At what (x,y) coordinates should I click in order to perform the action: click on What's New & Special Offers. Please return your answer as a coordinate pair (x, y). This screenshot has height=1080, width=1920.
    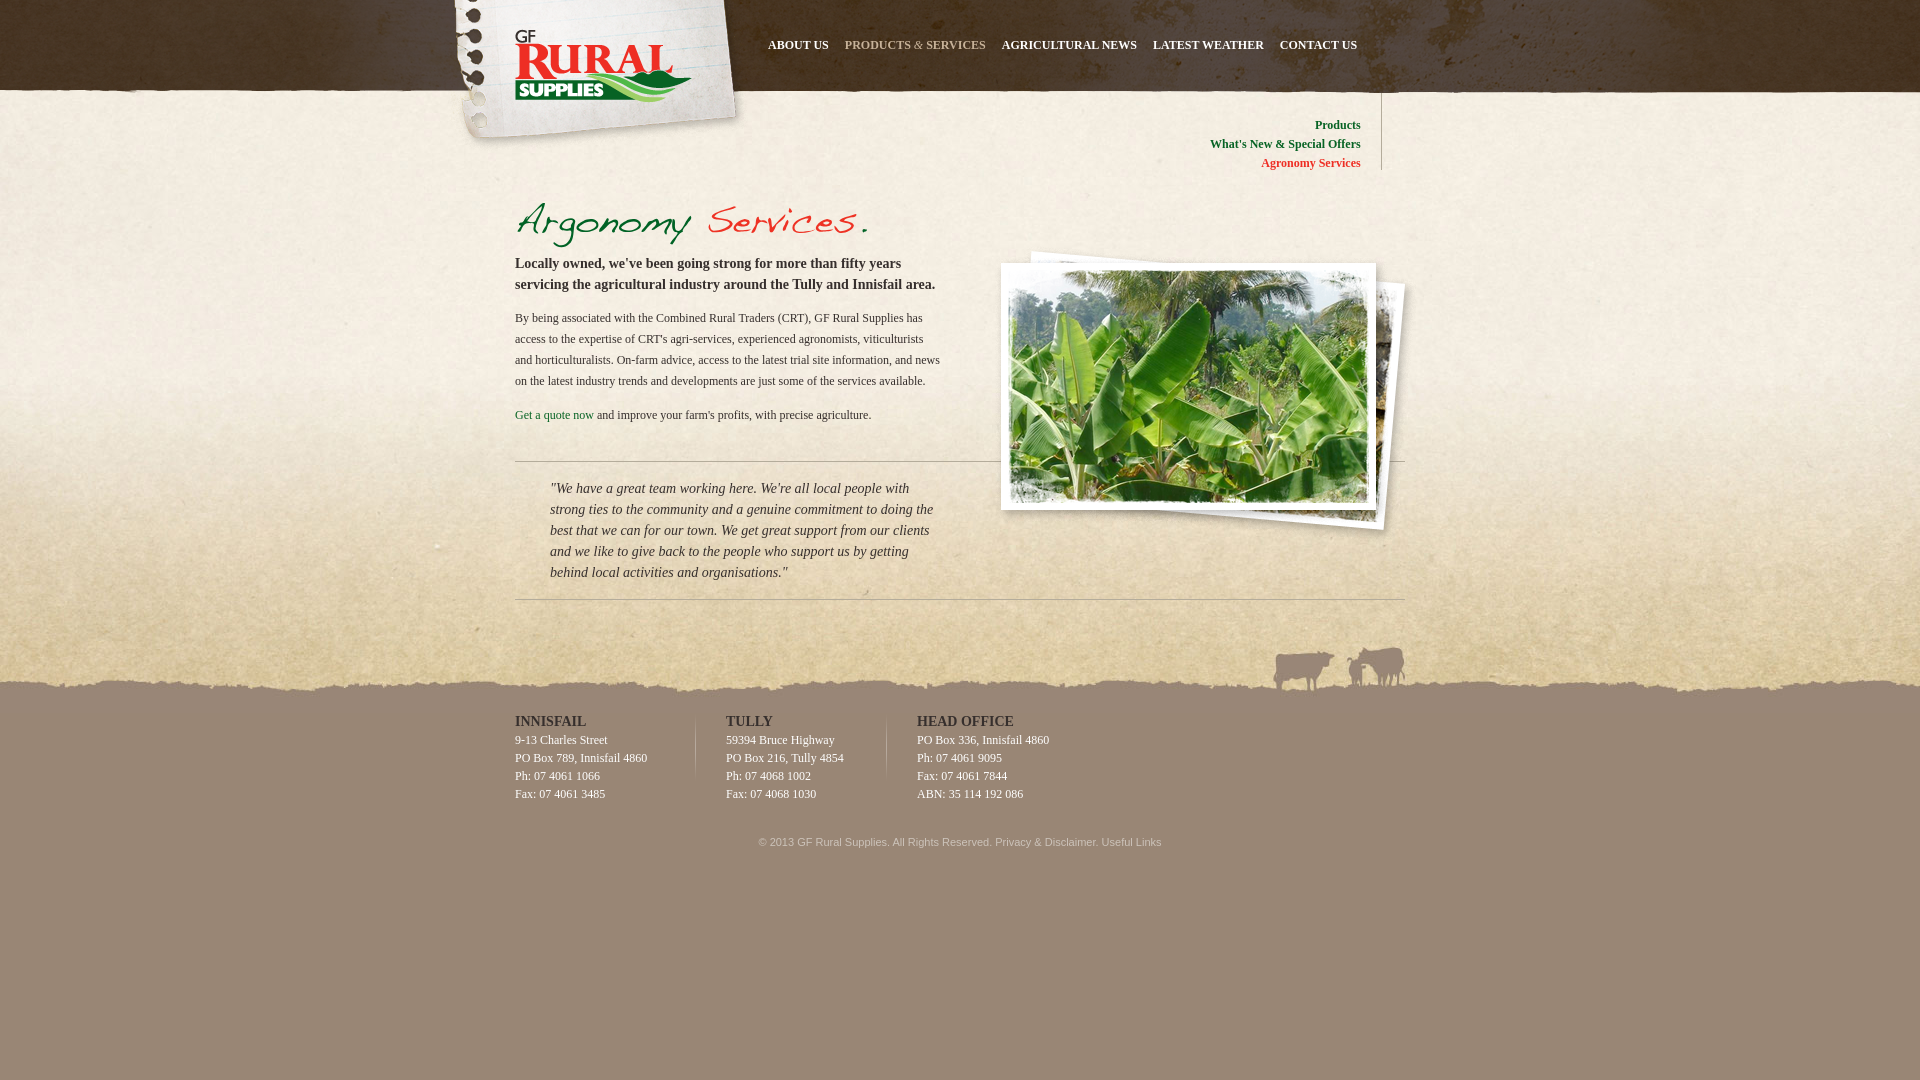
    Looking at the image, I should click on (1286, 144).